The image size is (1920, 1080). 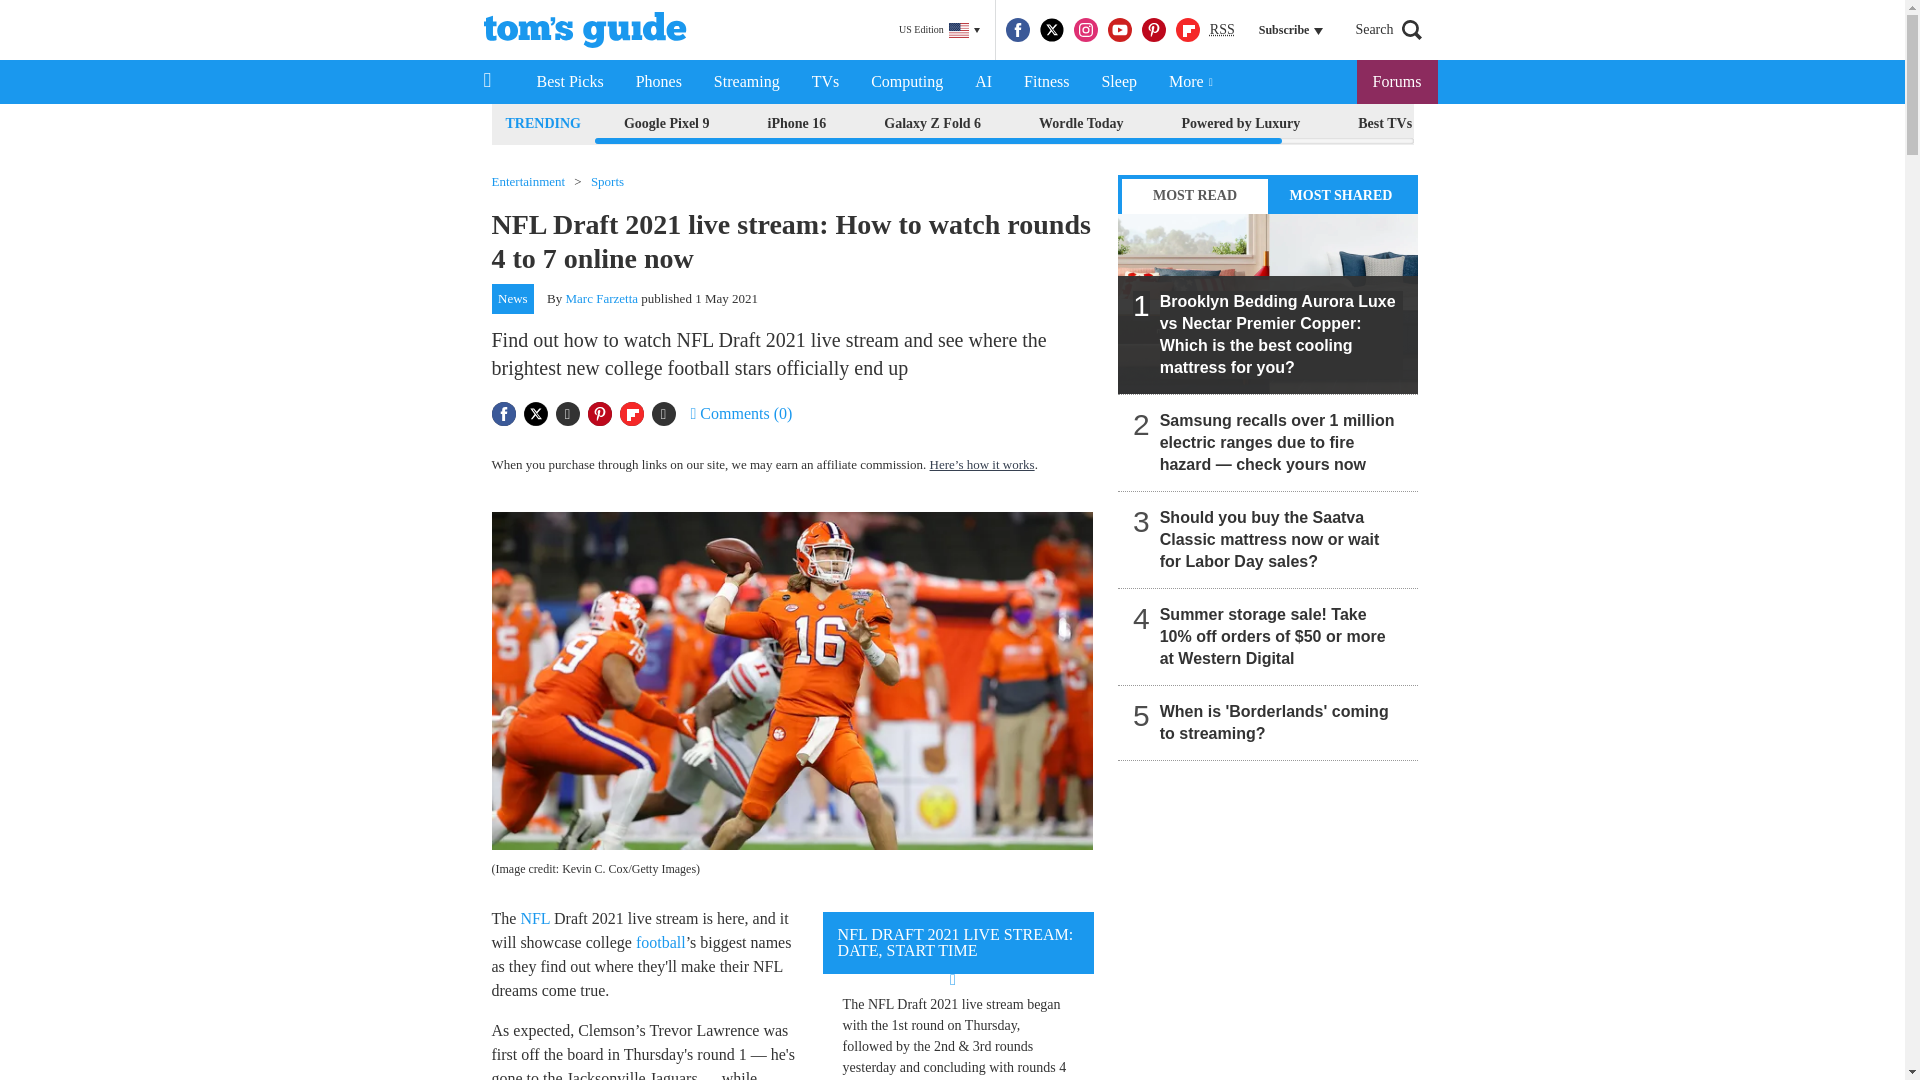 I want to click on Streaming, so click(x=747, y=82).